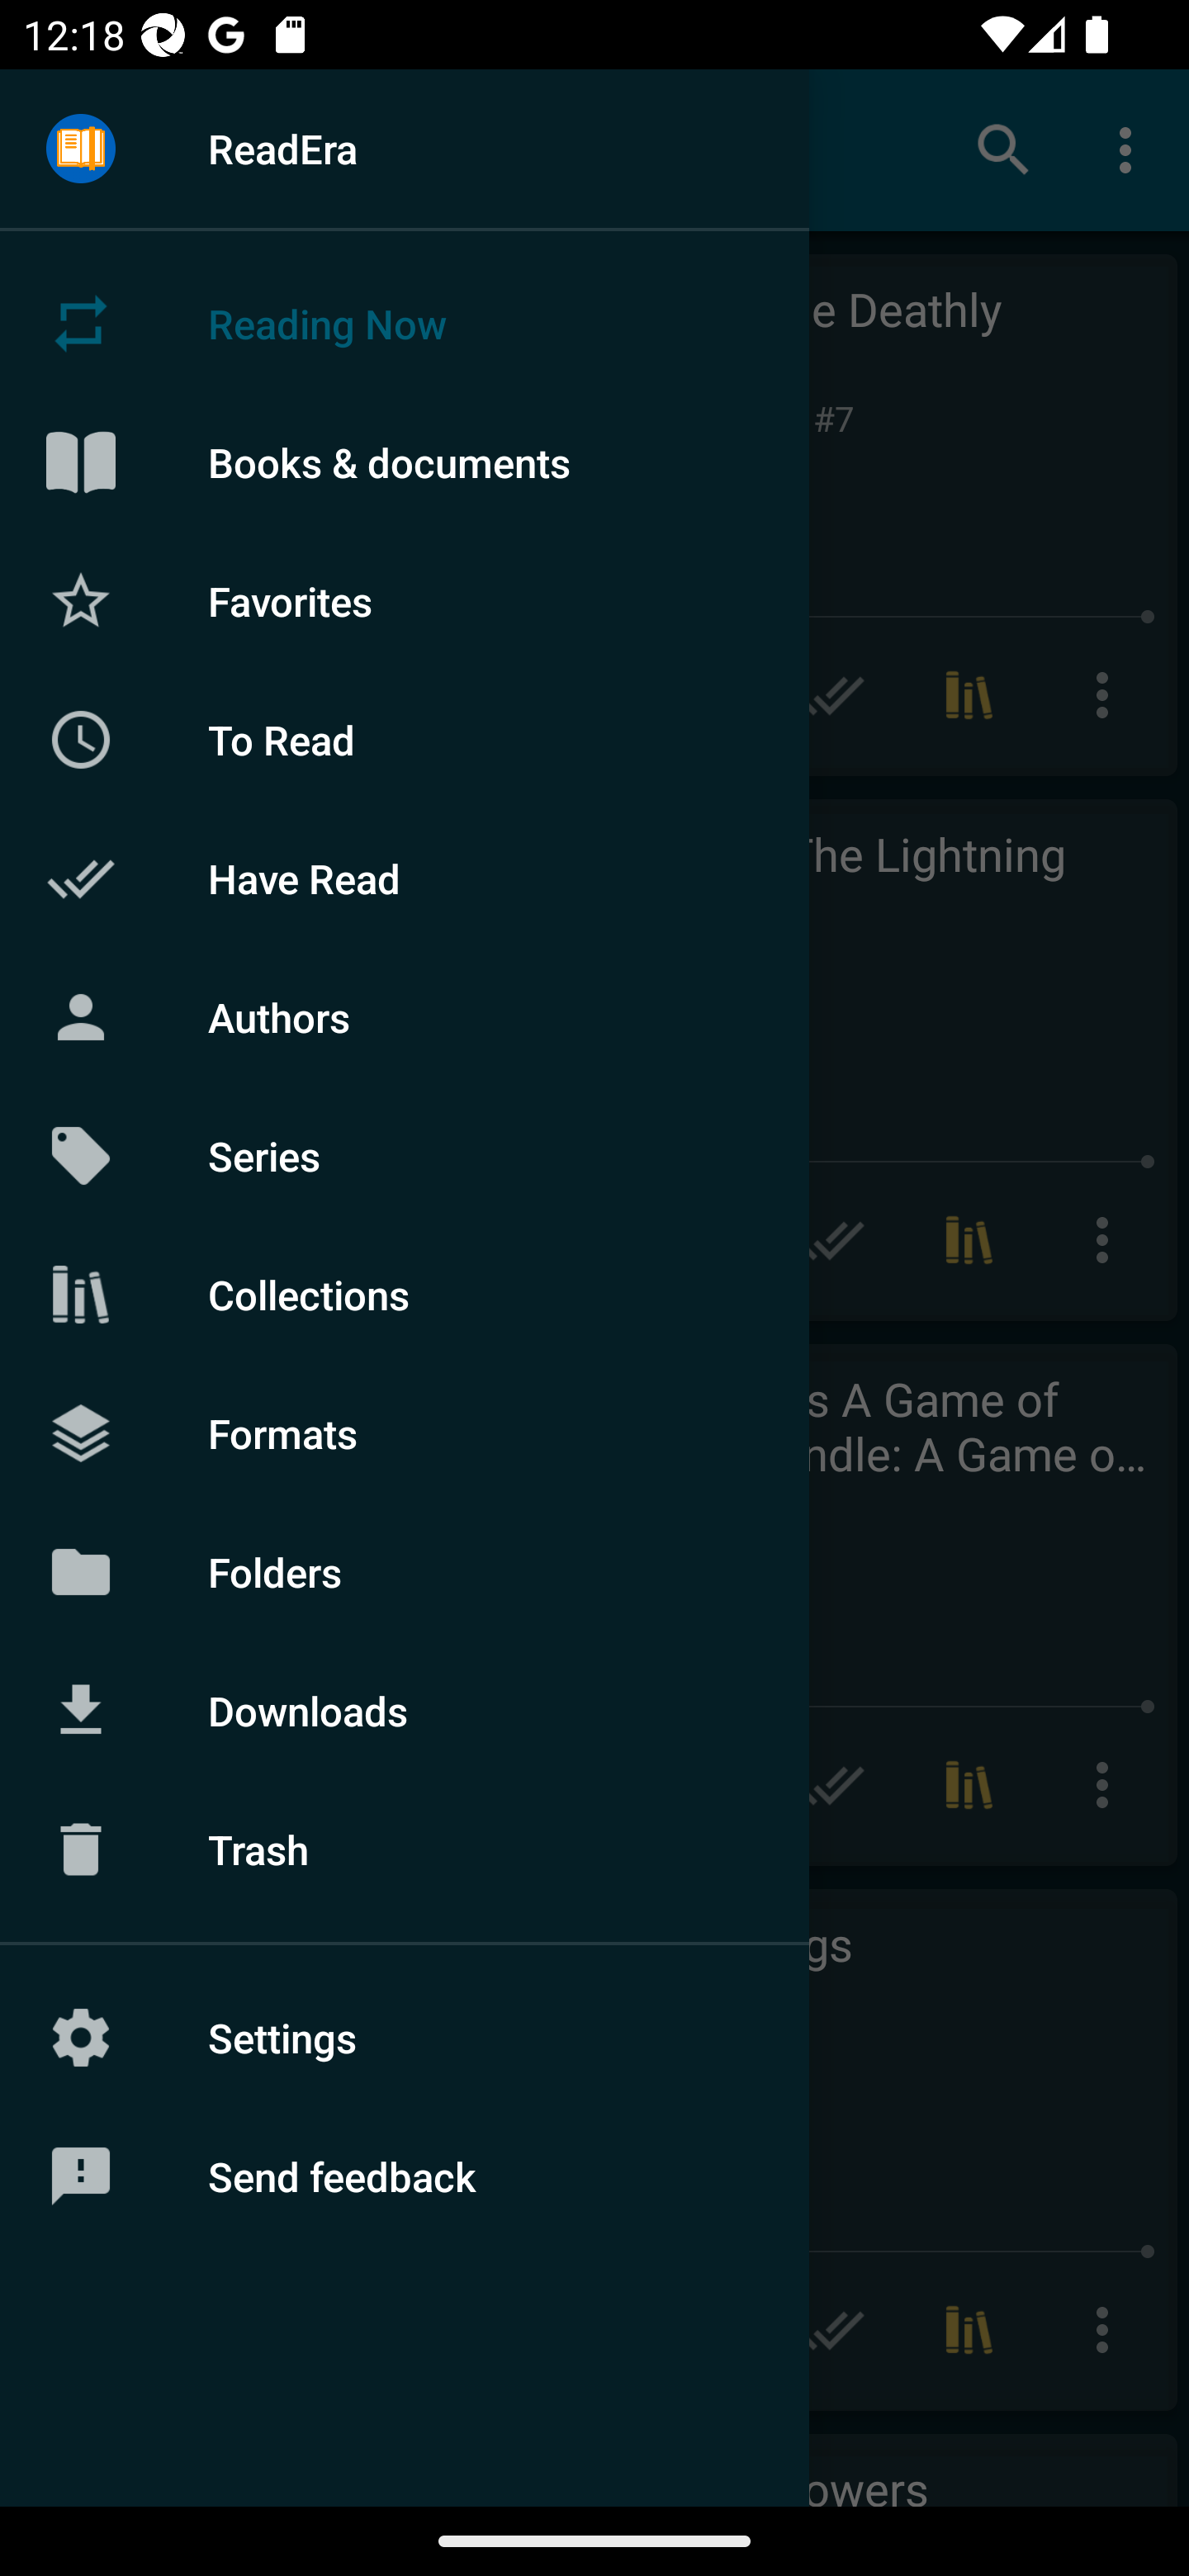 Image resolution: width=1189 pixels, height=2576 pixels. Describe the element at coordinates (405, 878) in the screenshot. I see `Have Read` at that location.